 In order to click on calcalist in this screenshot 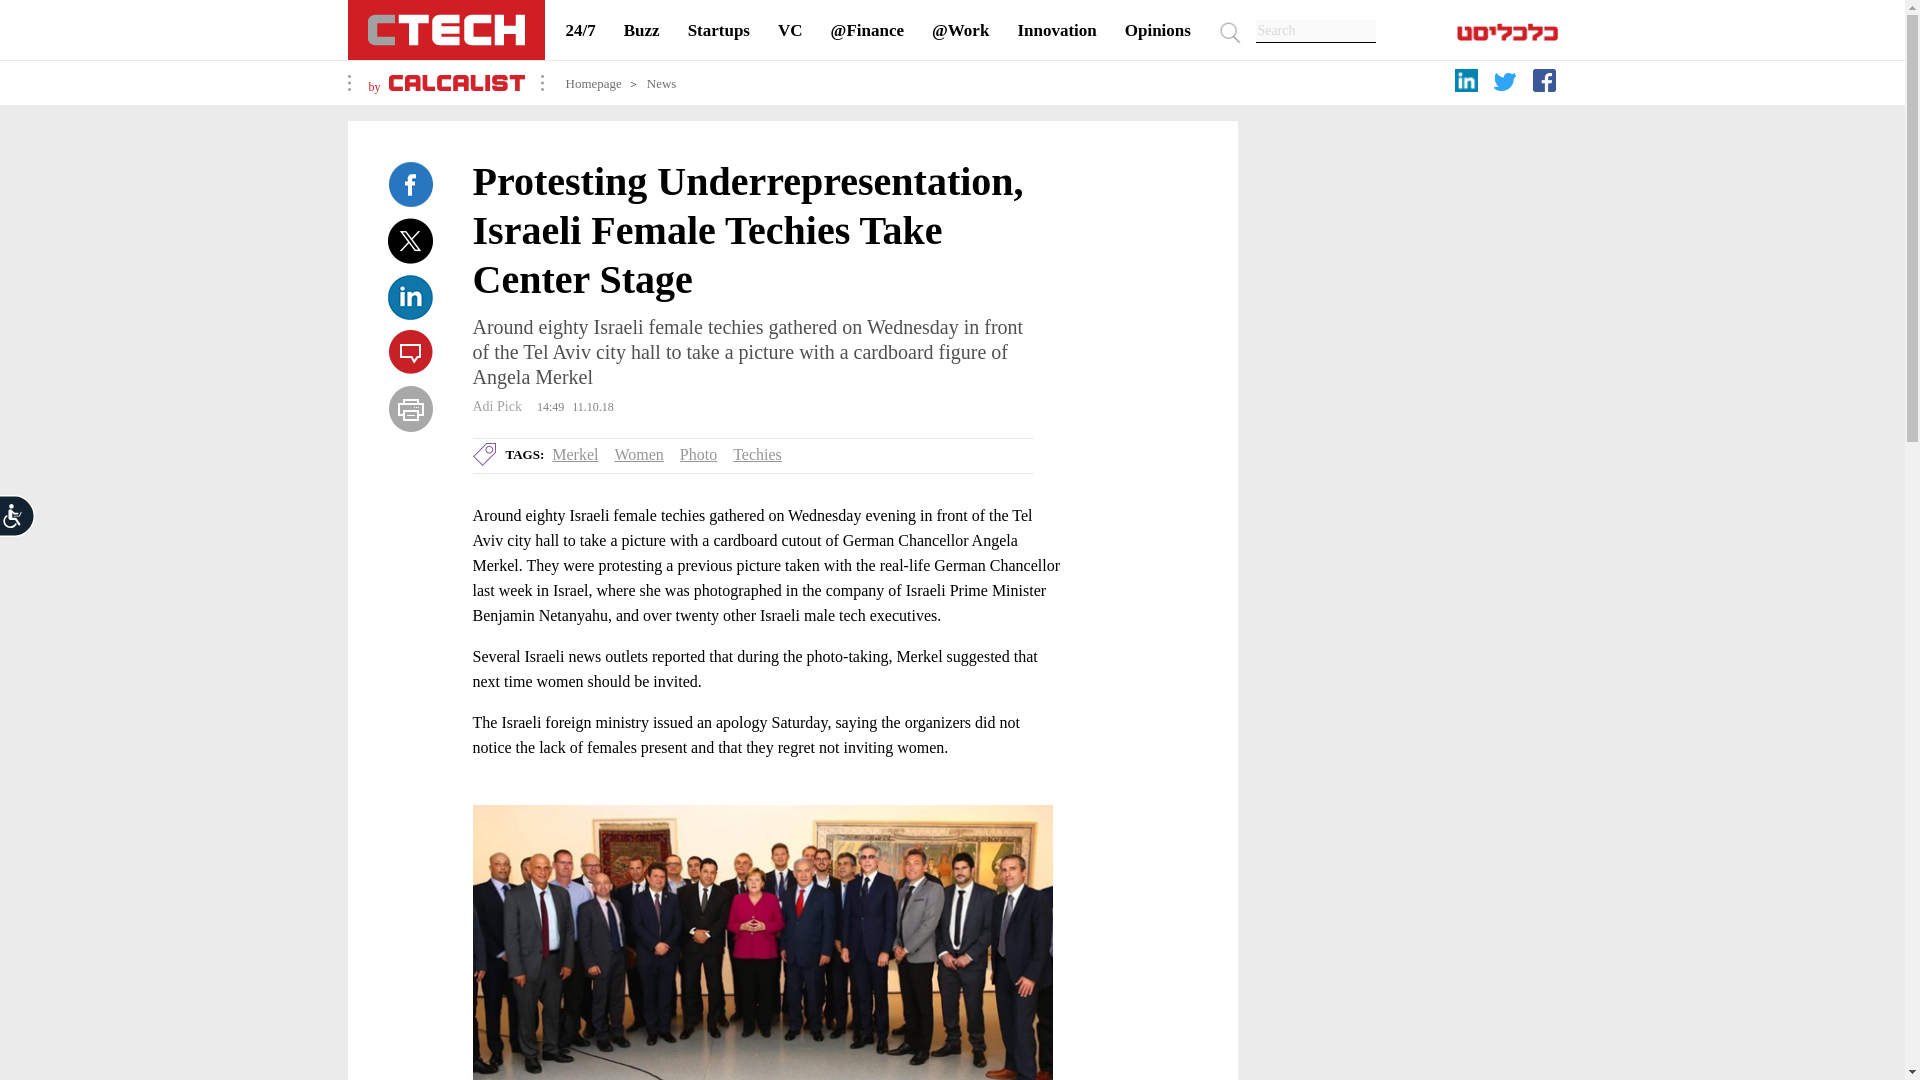, I will do `click(456, 86)`.